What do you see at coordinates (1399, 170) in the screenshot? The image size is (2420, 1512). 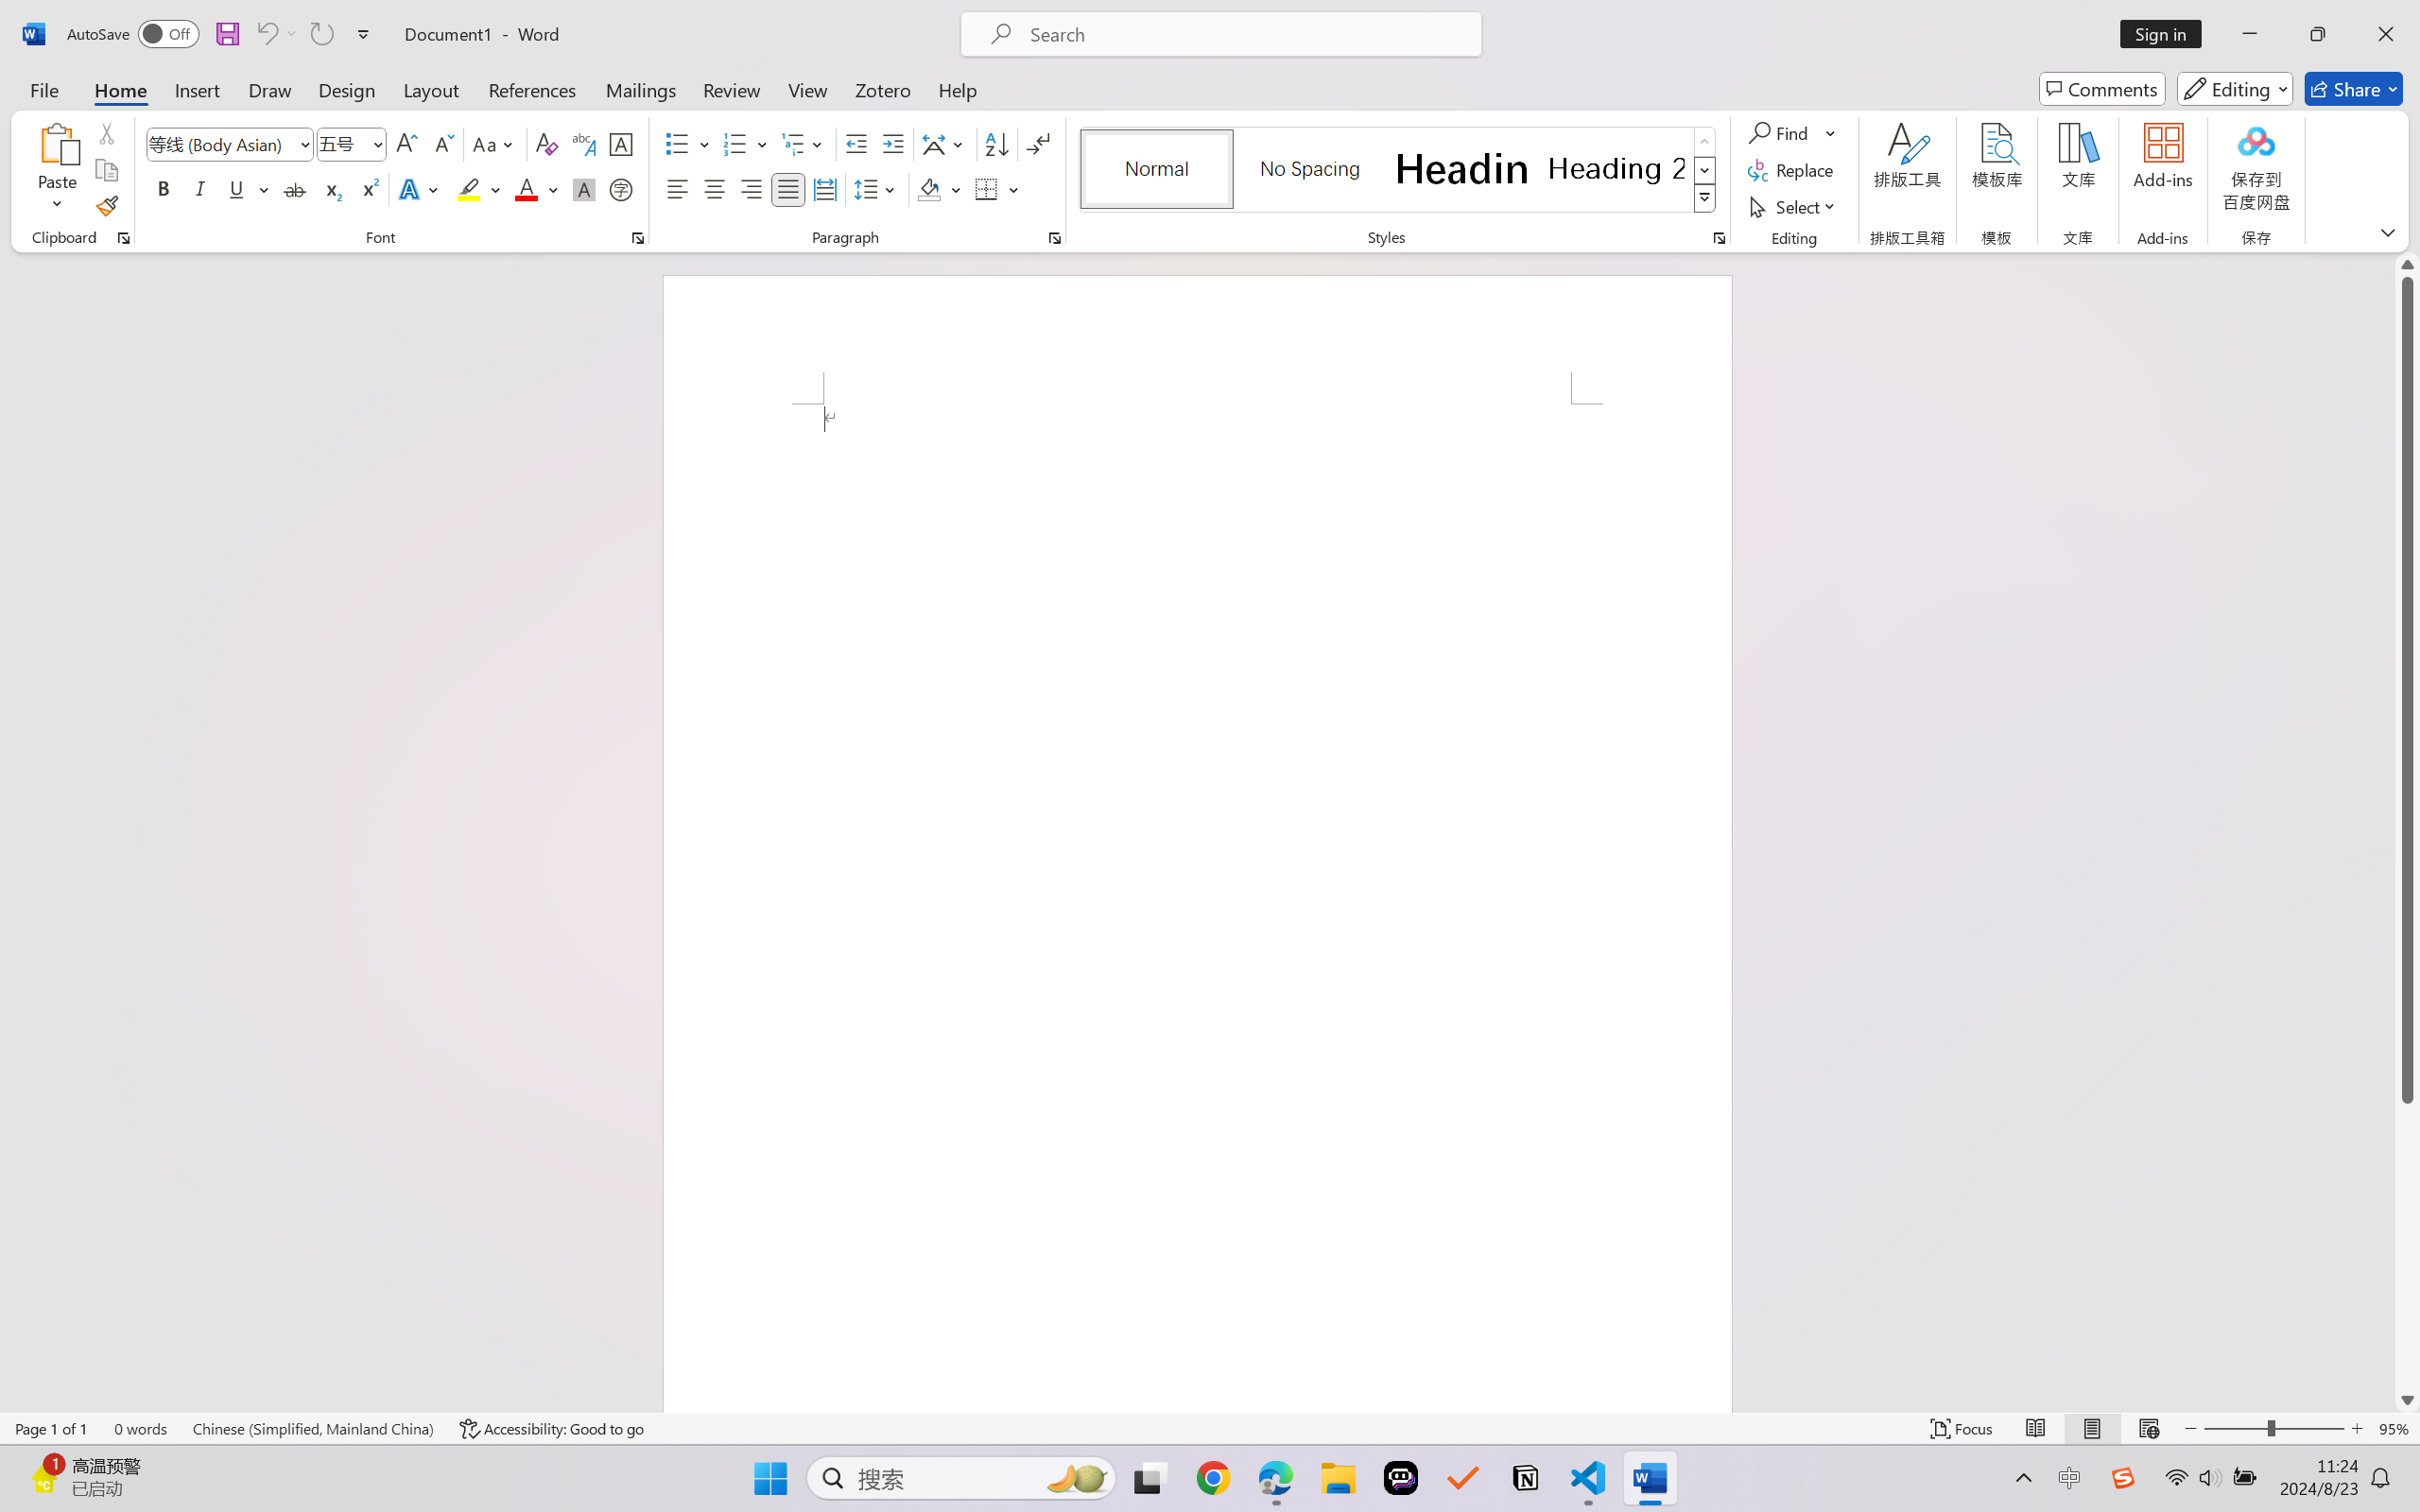 I see `AutomationID: QuickStylesGallery` at bounding box center [1399, 170].